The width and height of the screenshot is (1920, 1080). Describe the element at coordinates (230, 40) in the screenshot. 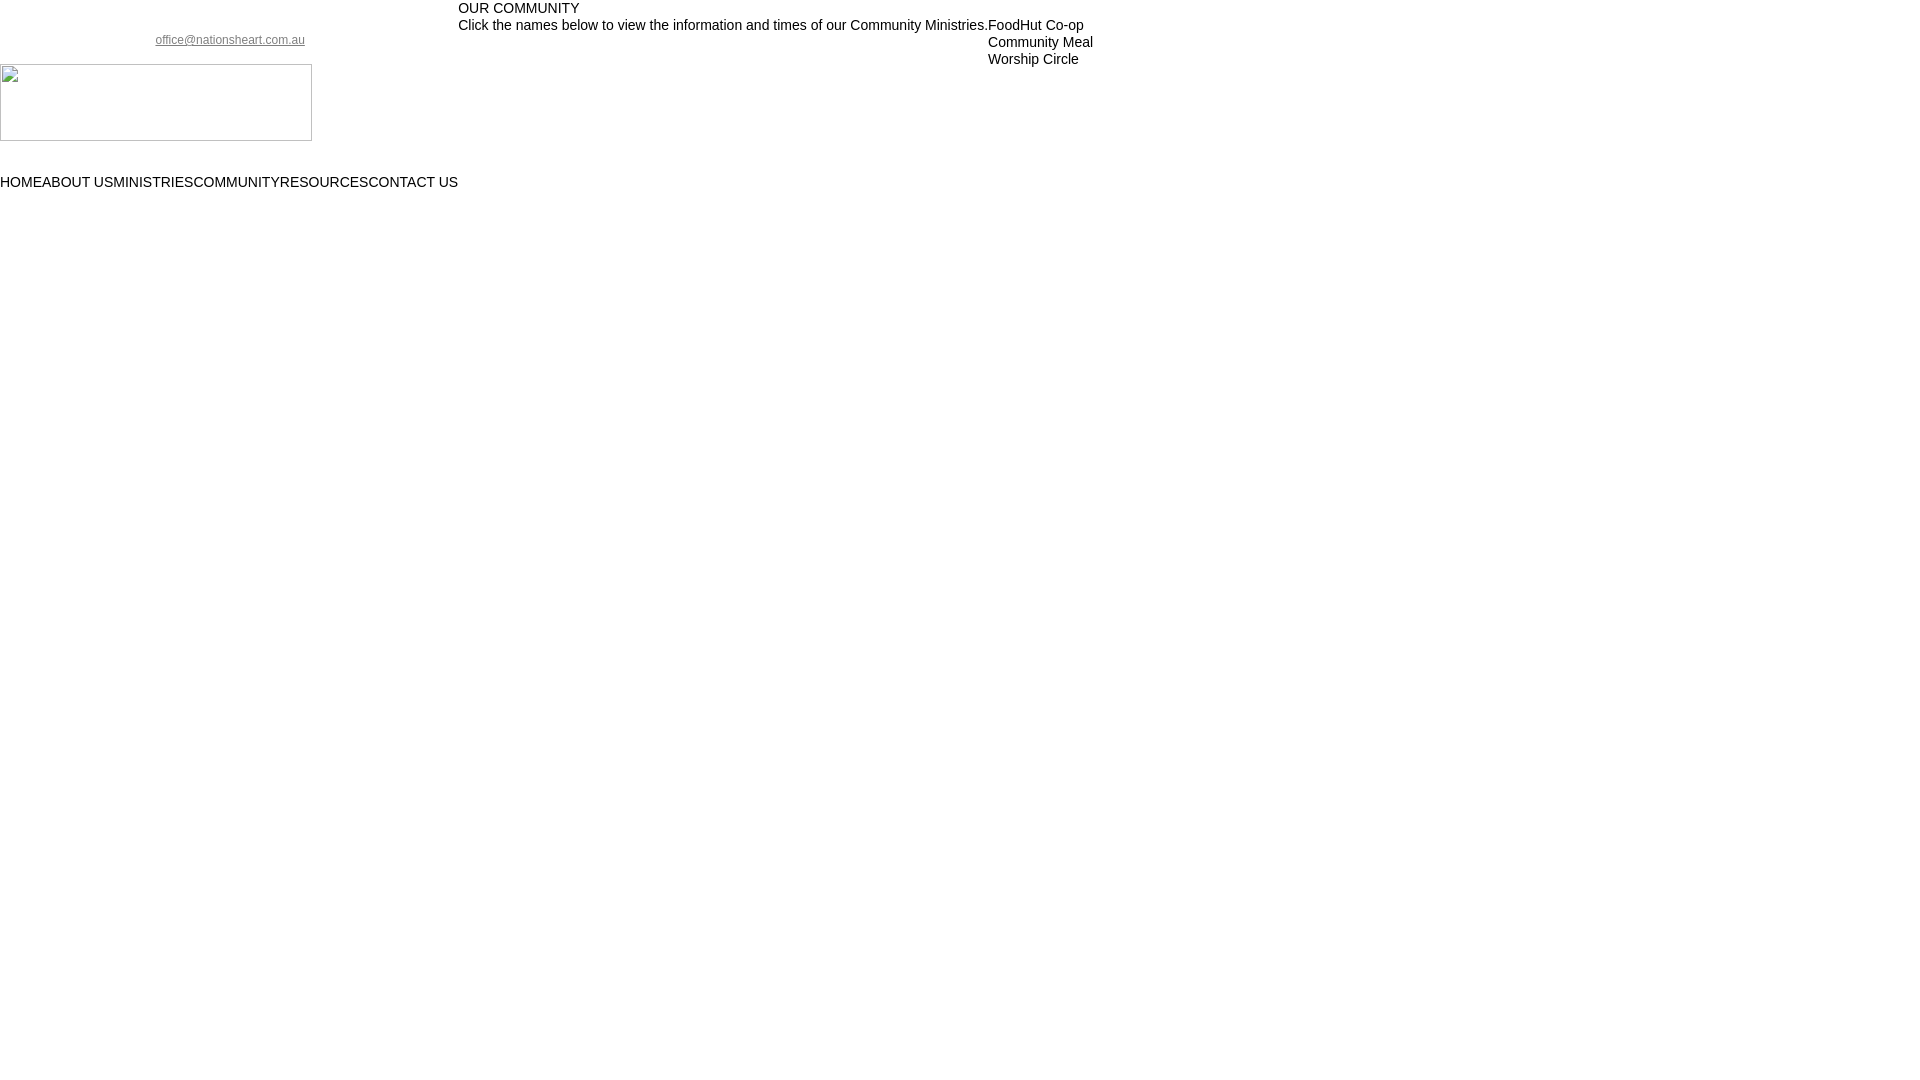

I see `office@nationsheart.com.au` at that location.